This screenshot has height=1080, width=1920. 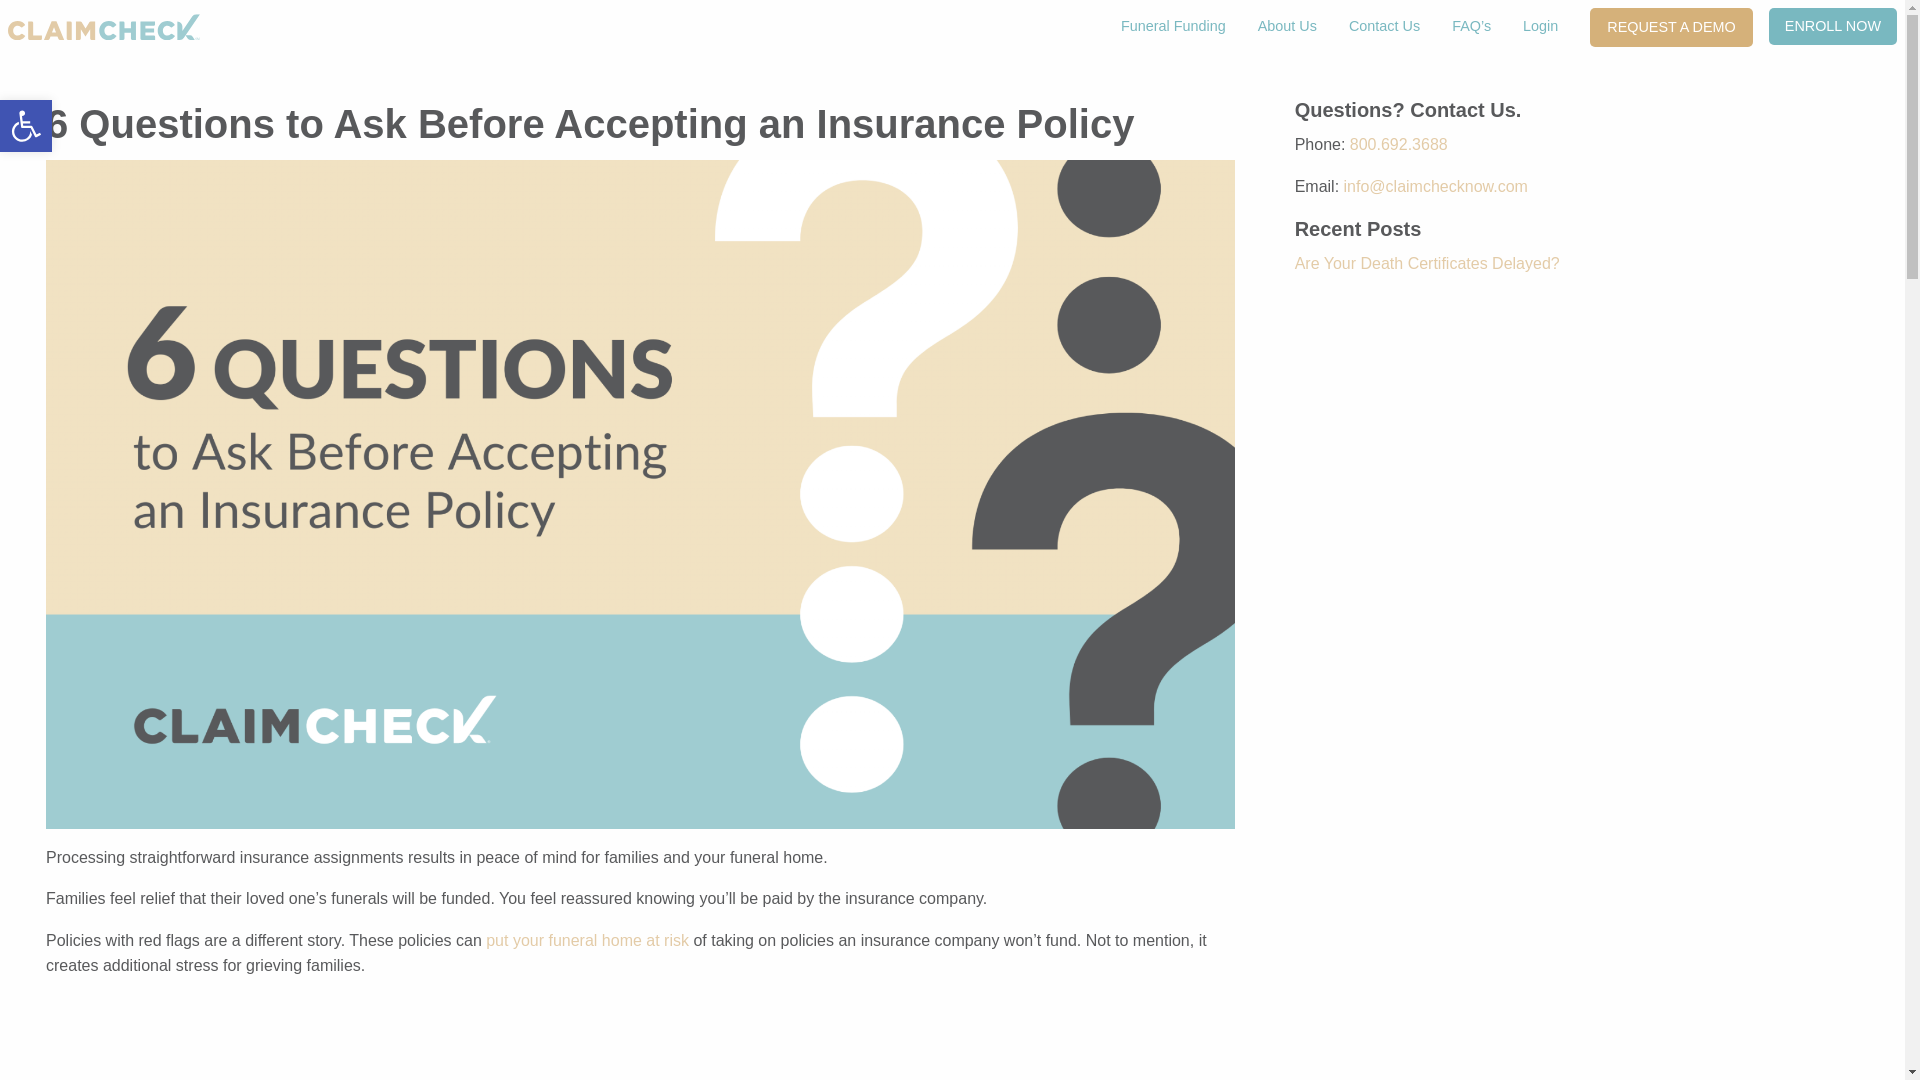 What do you see at coordinates (1540, 26) in the screenshot?
I see `Are Your Death Certificates Delayed?` at bounding box center [1540, 26].